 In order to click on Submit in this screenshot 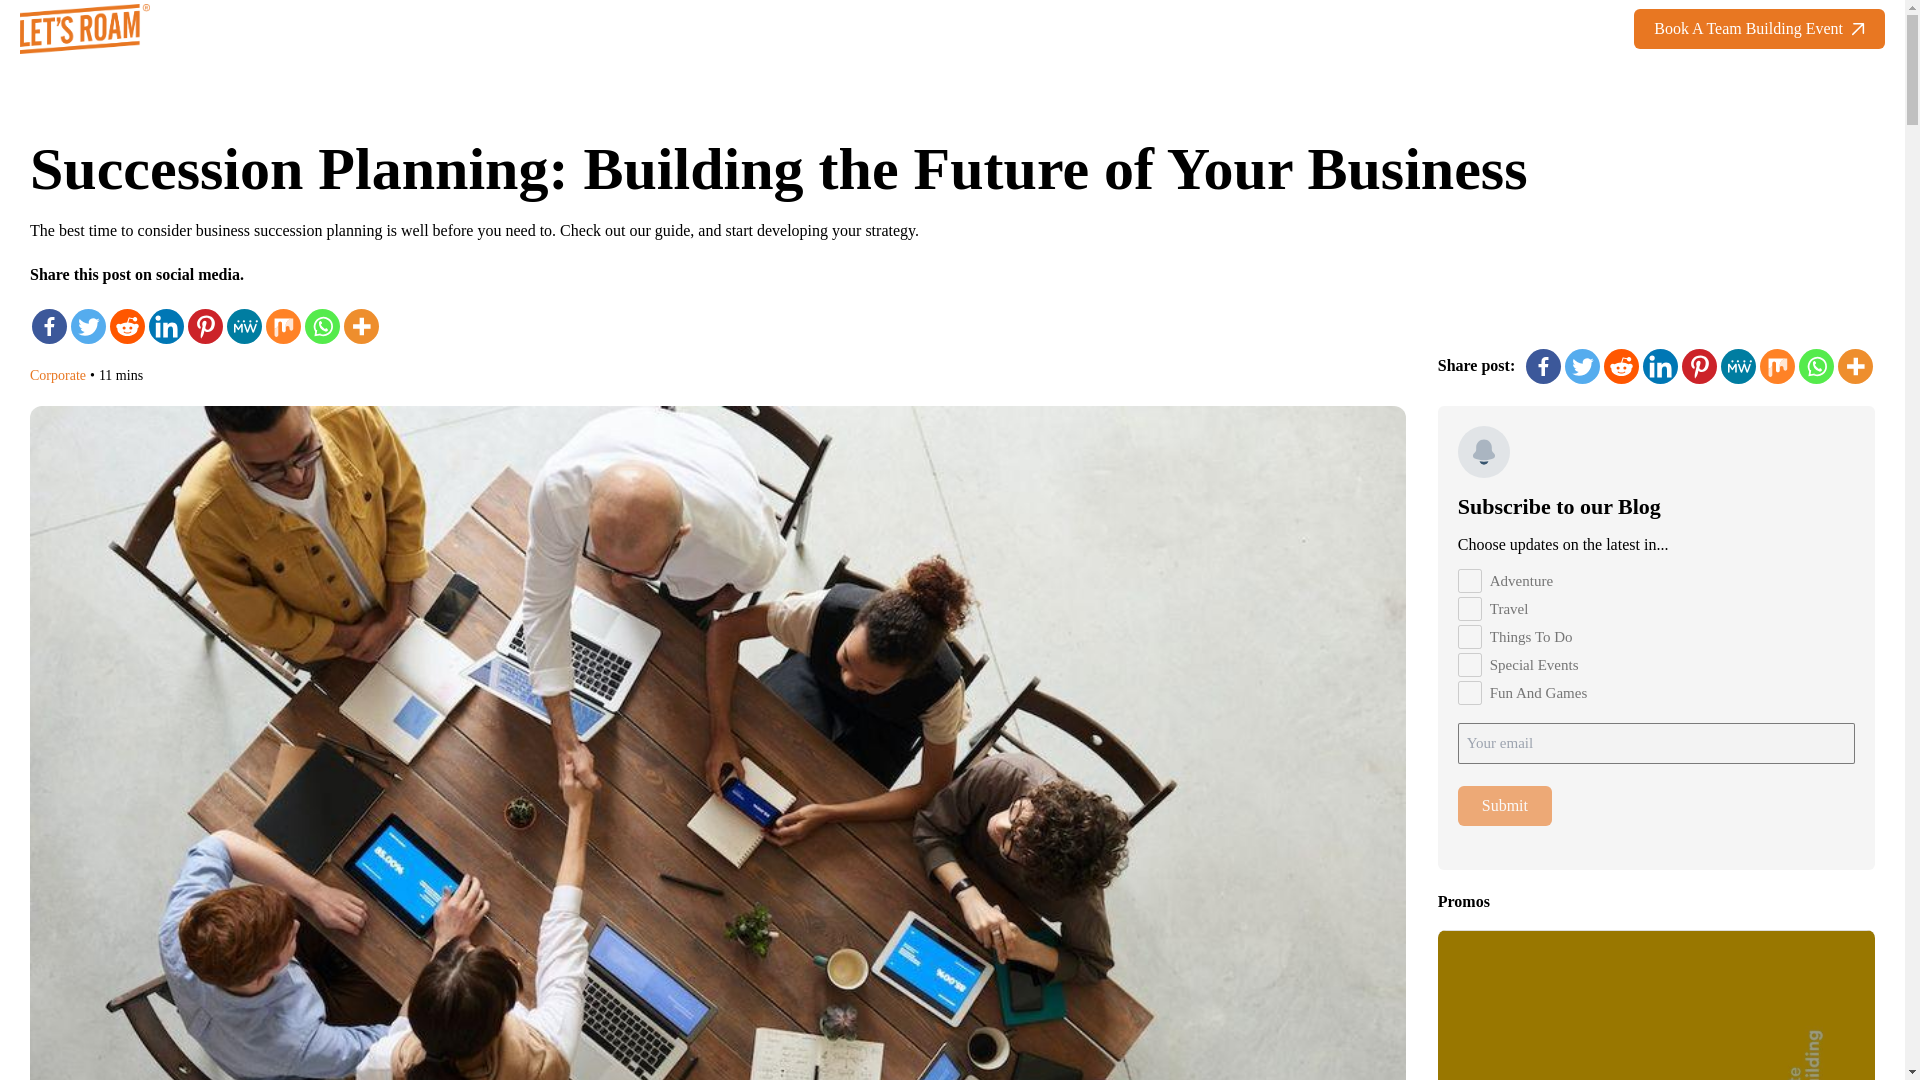, I will do `click(1504, 806)`.